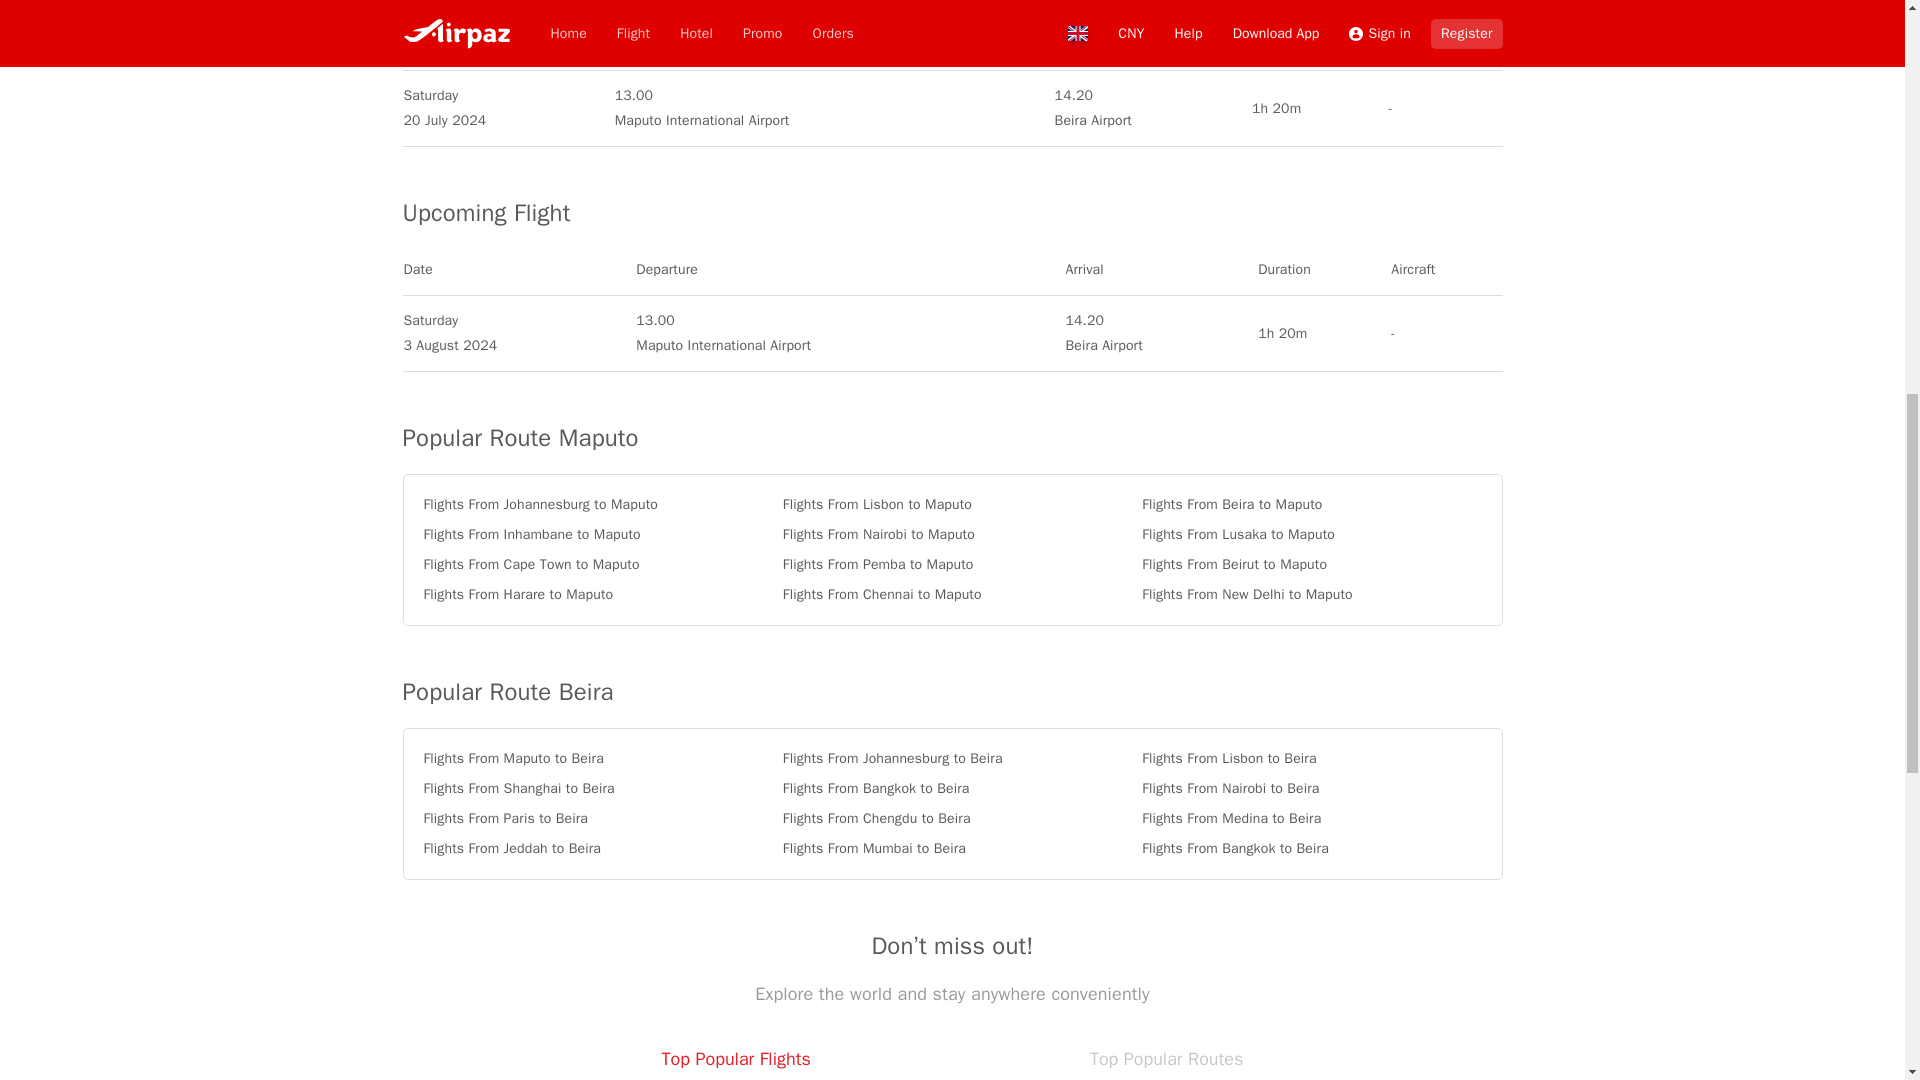 The height and width of the screenshot is (1080, 1920). I want to click on Flights From Beira to Maputo, so click(1311, 504).